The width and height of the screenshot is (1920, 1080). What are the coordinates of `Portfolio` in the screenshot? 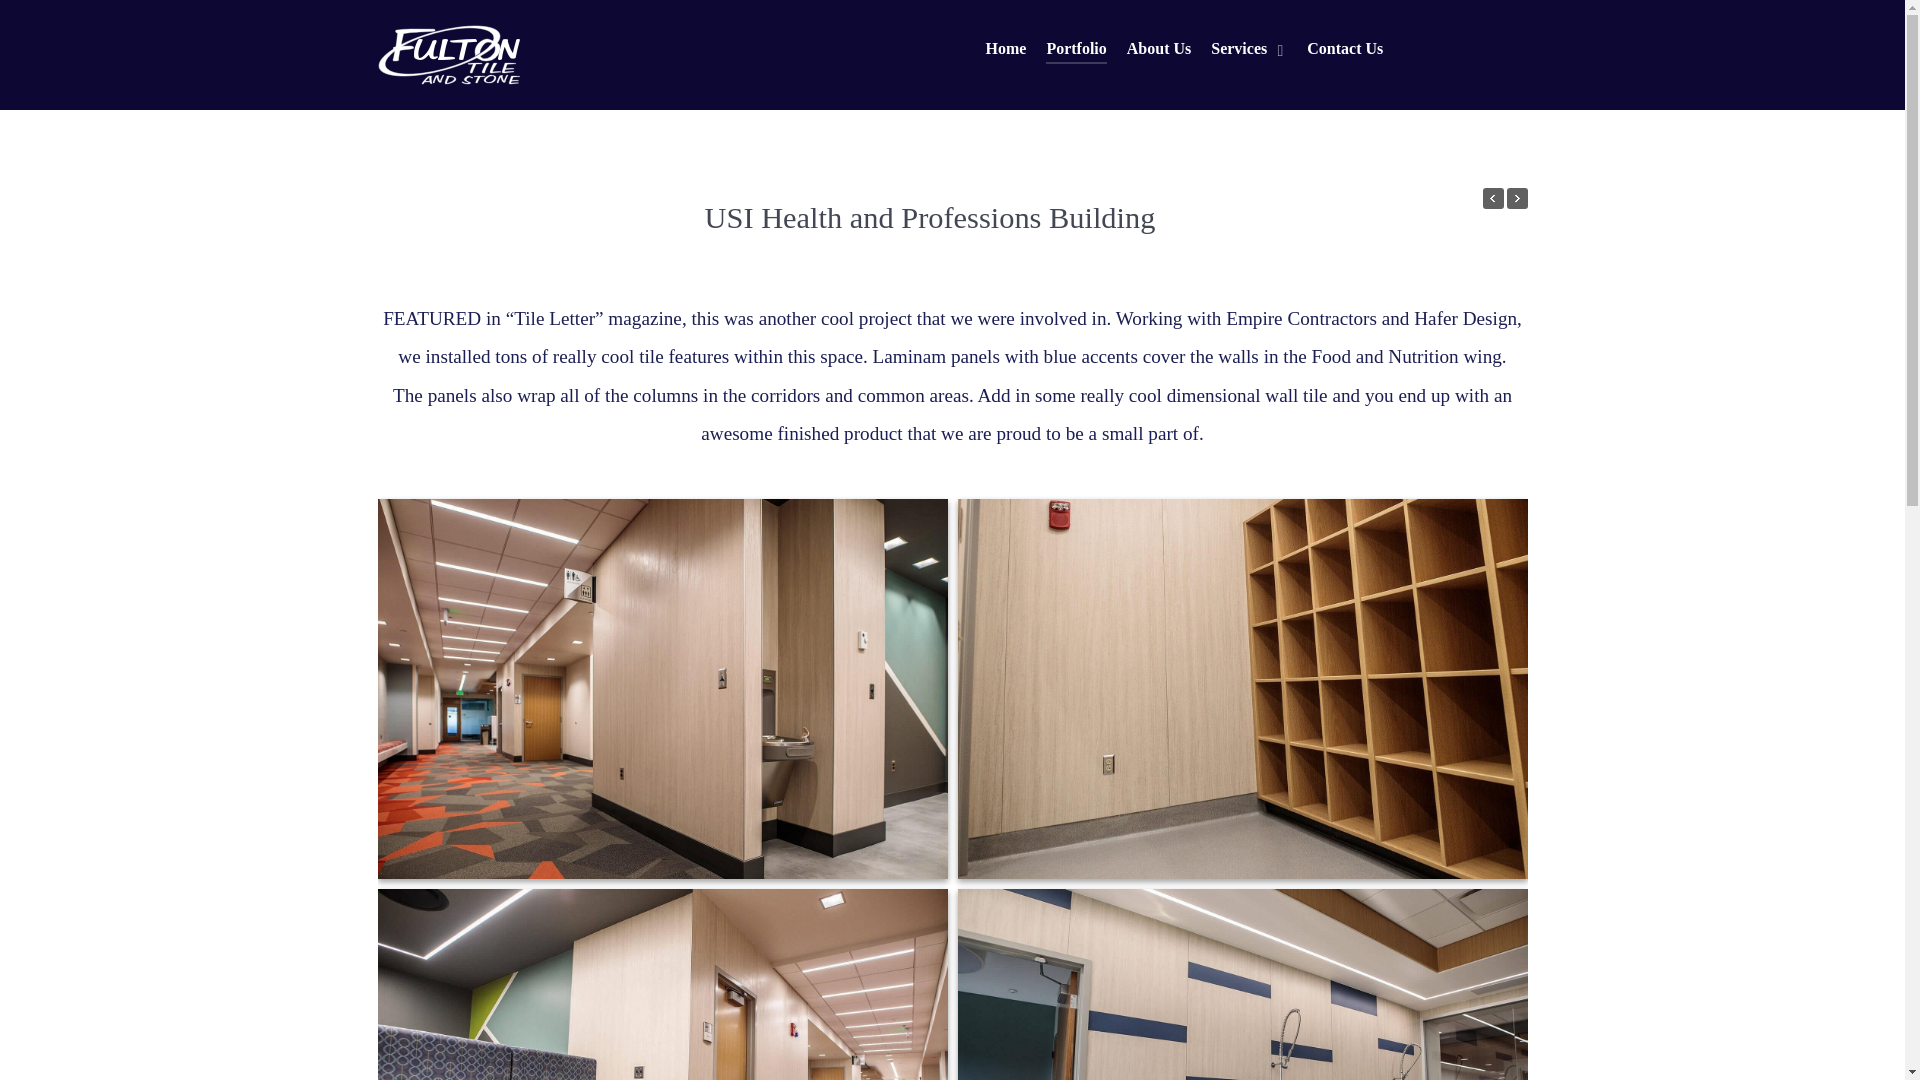 It's located at (1076, 50).